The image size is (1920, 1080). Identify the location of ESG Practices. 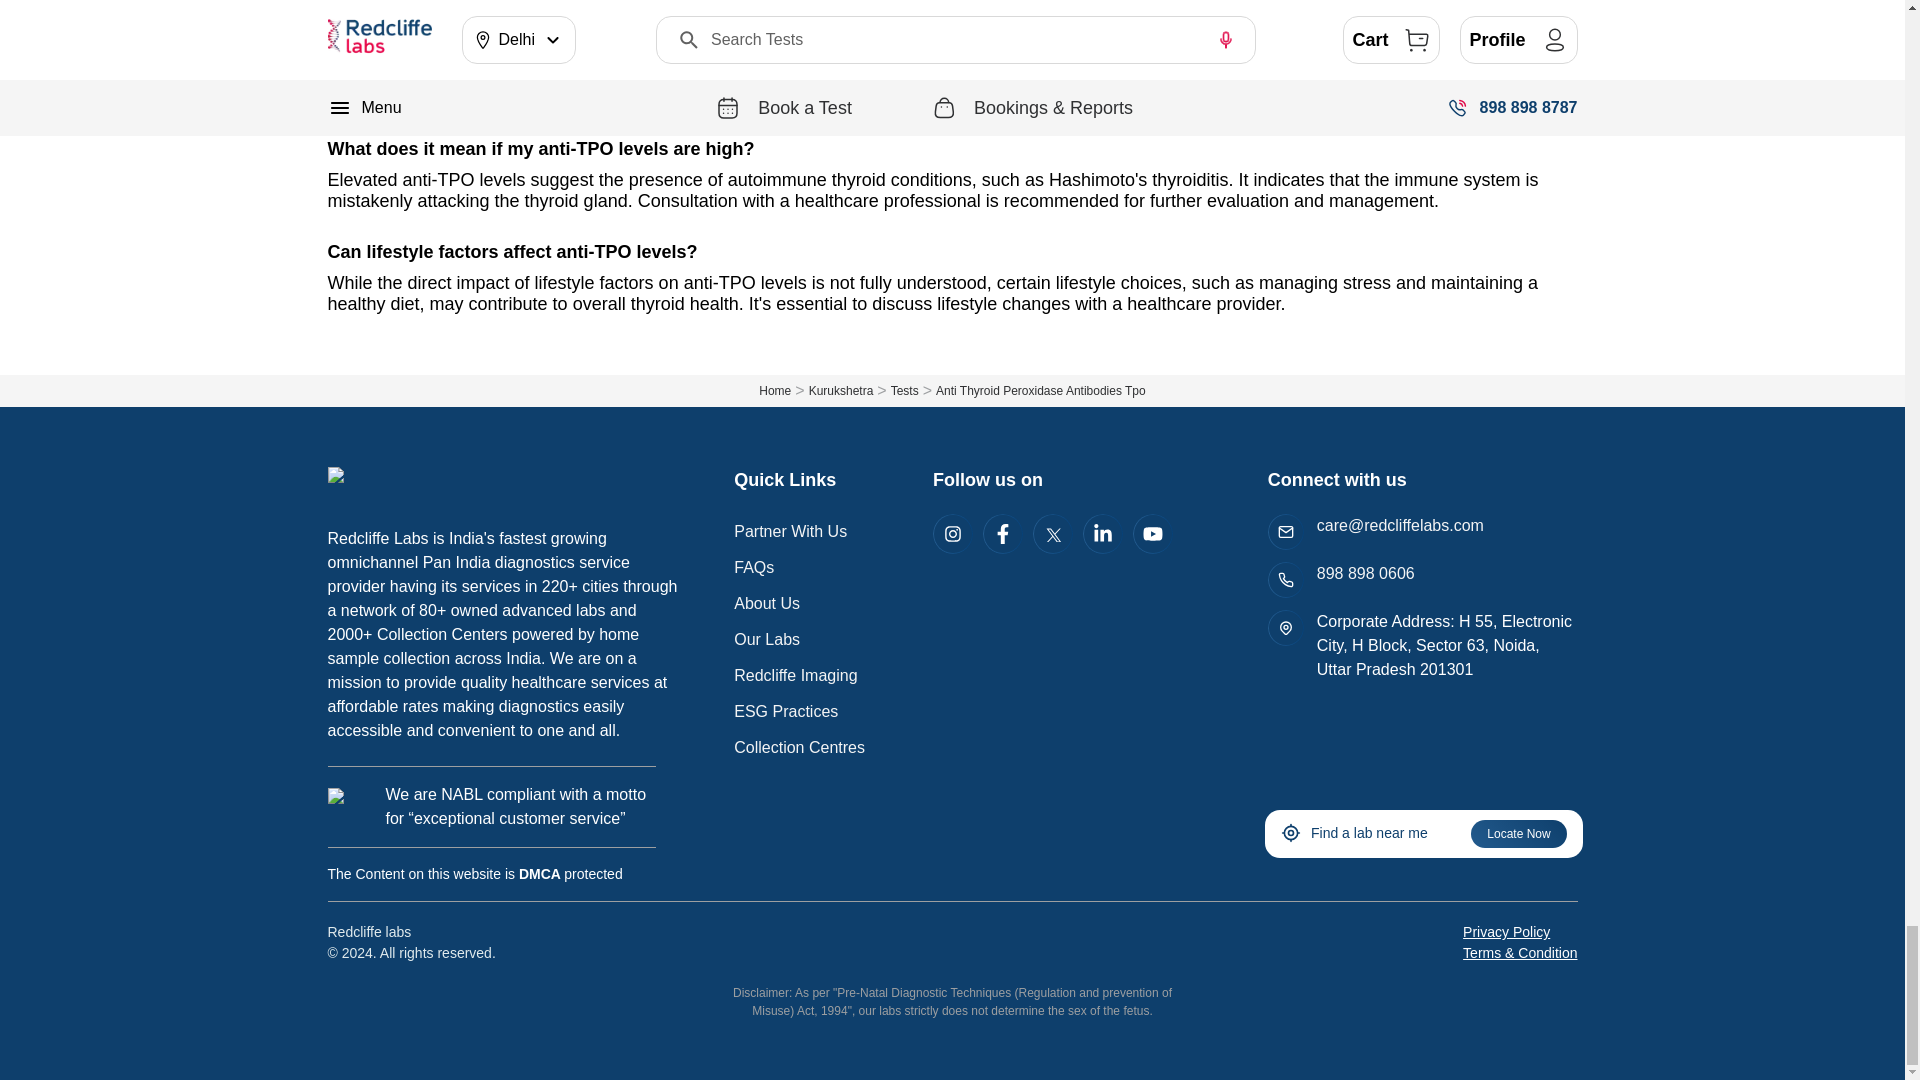
(785, 712).